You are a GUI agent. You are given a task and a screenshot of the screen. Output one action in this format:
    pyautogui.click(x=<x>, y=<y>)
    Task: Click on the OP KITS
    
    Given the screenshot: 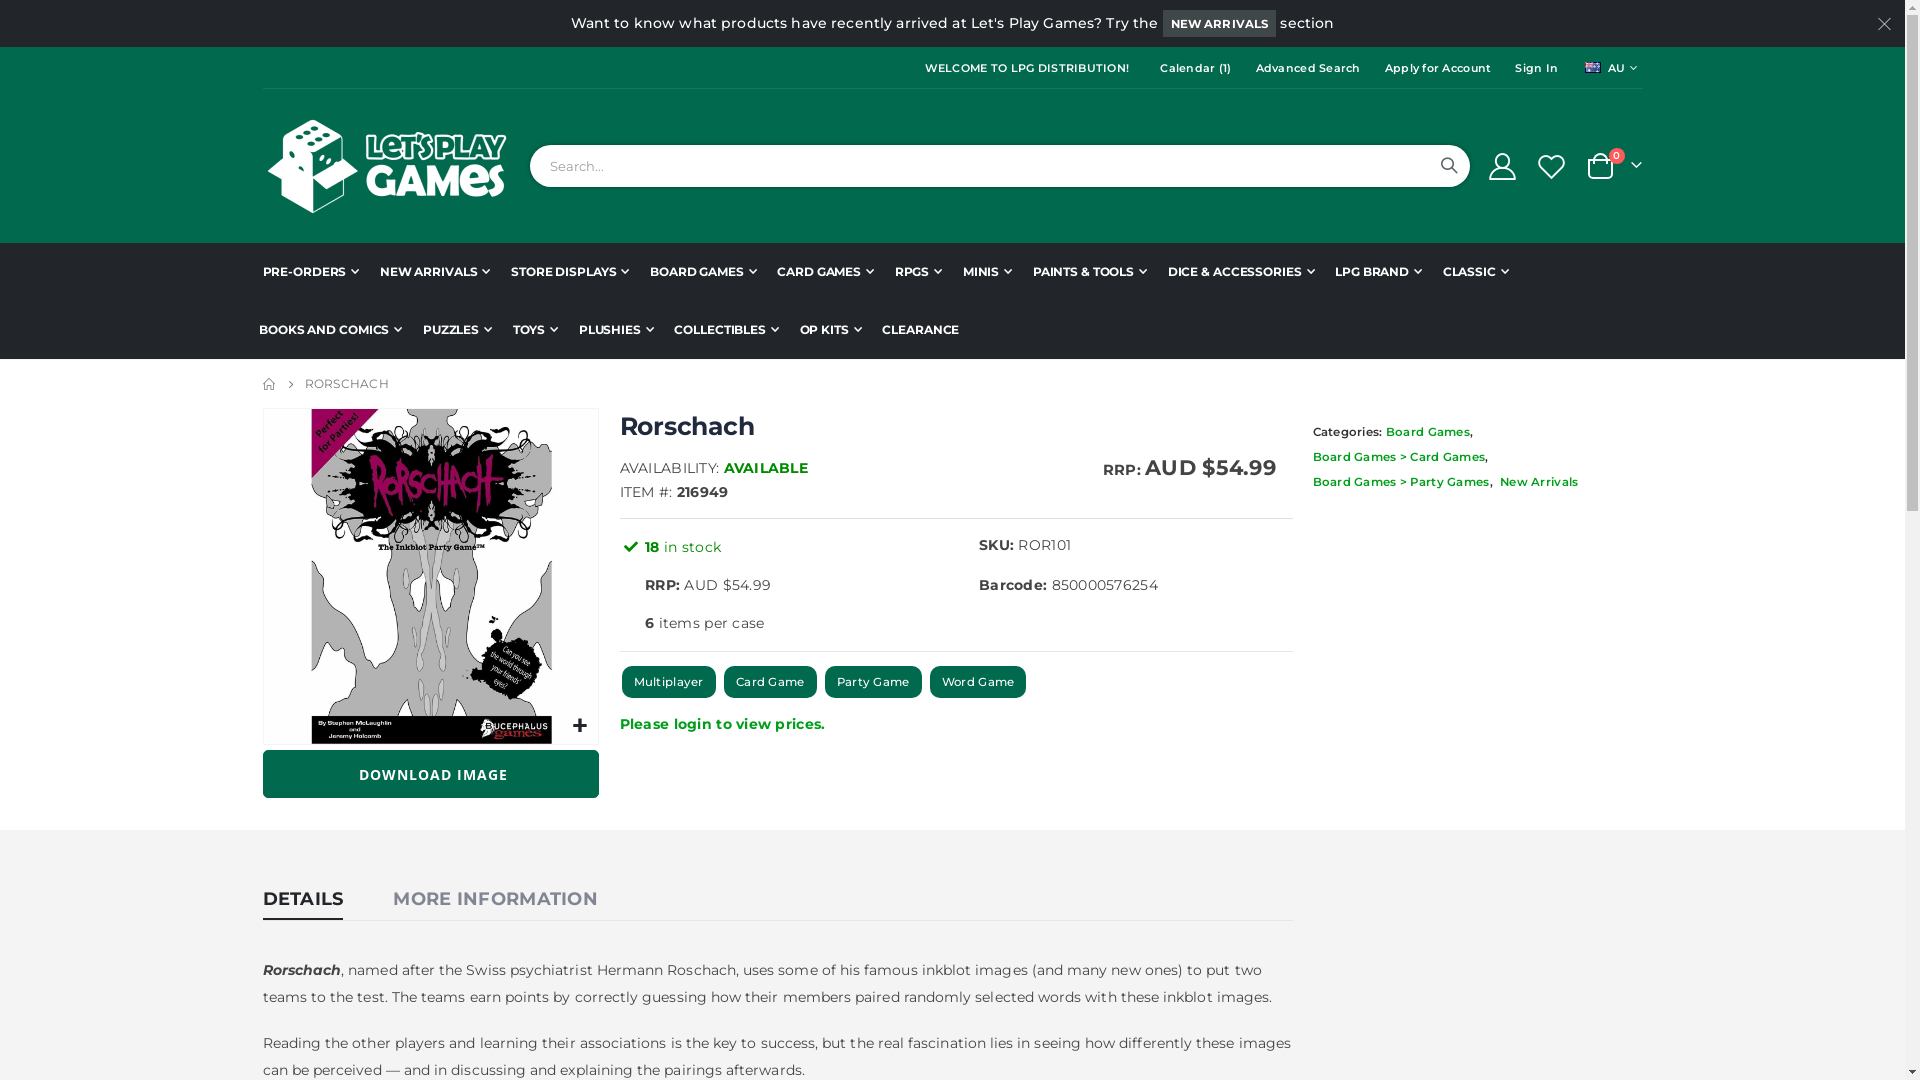 What is the action you would take?
    pyautogui.click(x=831, y=330)
    